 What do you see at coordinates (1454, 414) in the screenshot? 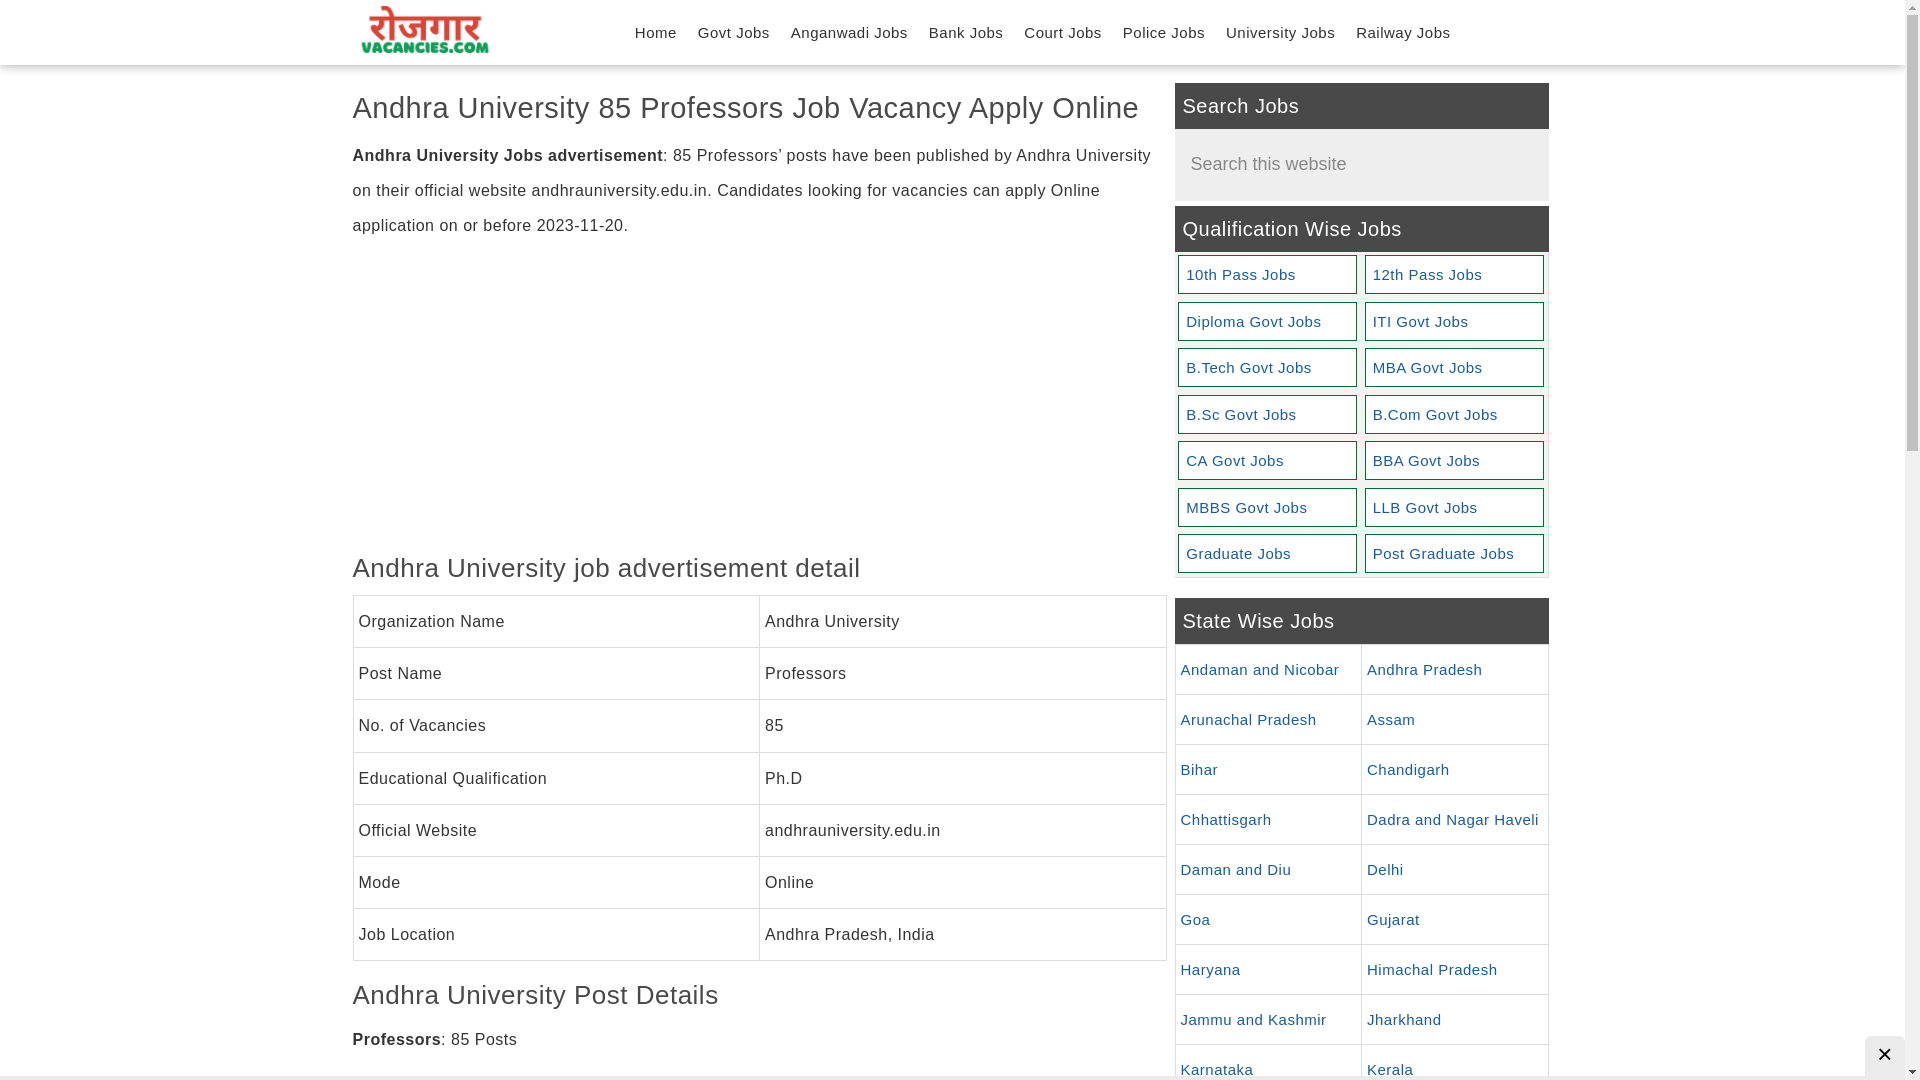
I see `B.Com Govt Jobs` at bounding box center [1454, 414].